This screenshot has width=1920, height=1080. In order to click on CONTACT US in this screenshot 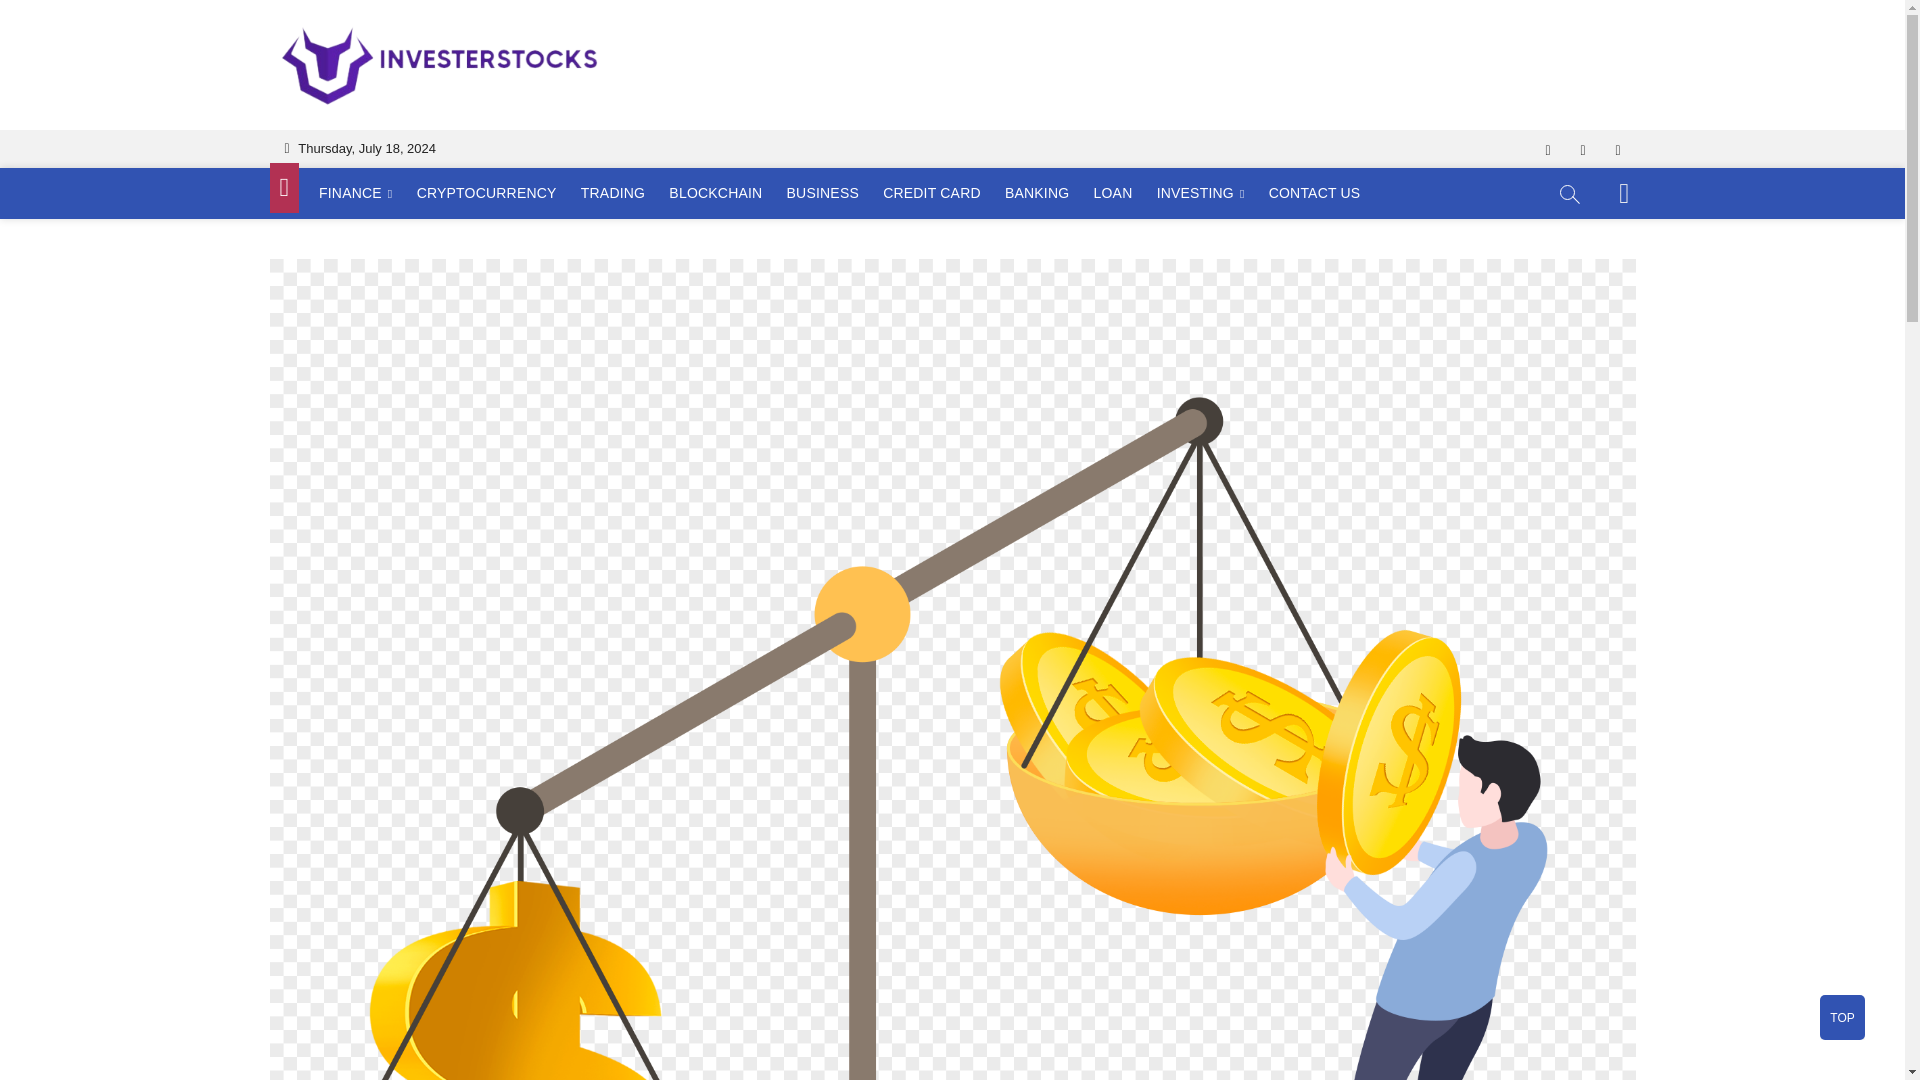, I will do `click(1314, 193)`.